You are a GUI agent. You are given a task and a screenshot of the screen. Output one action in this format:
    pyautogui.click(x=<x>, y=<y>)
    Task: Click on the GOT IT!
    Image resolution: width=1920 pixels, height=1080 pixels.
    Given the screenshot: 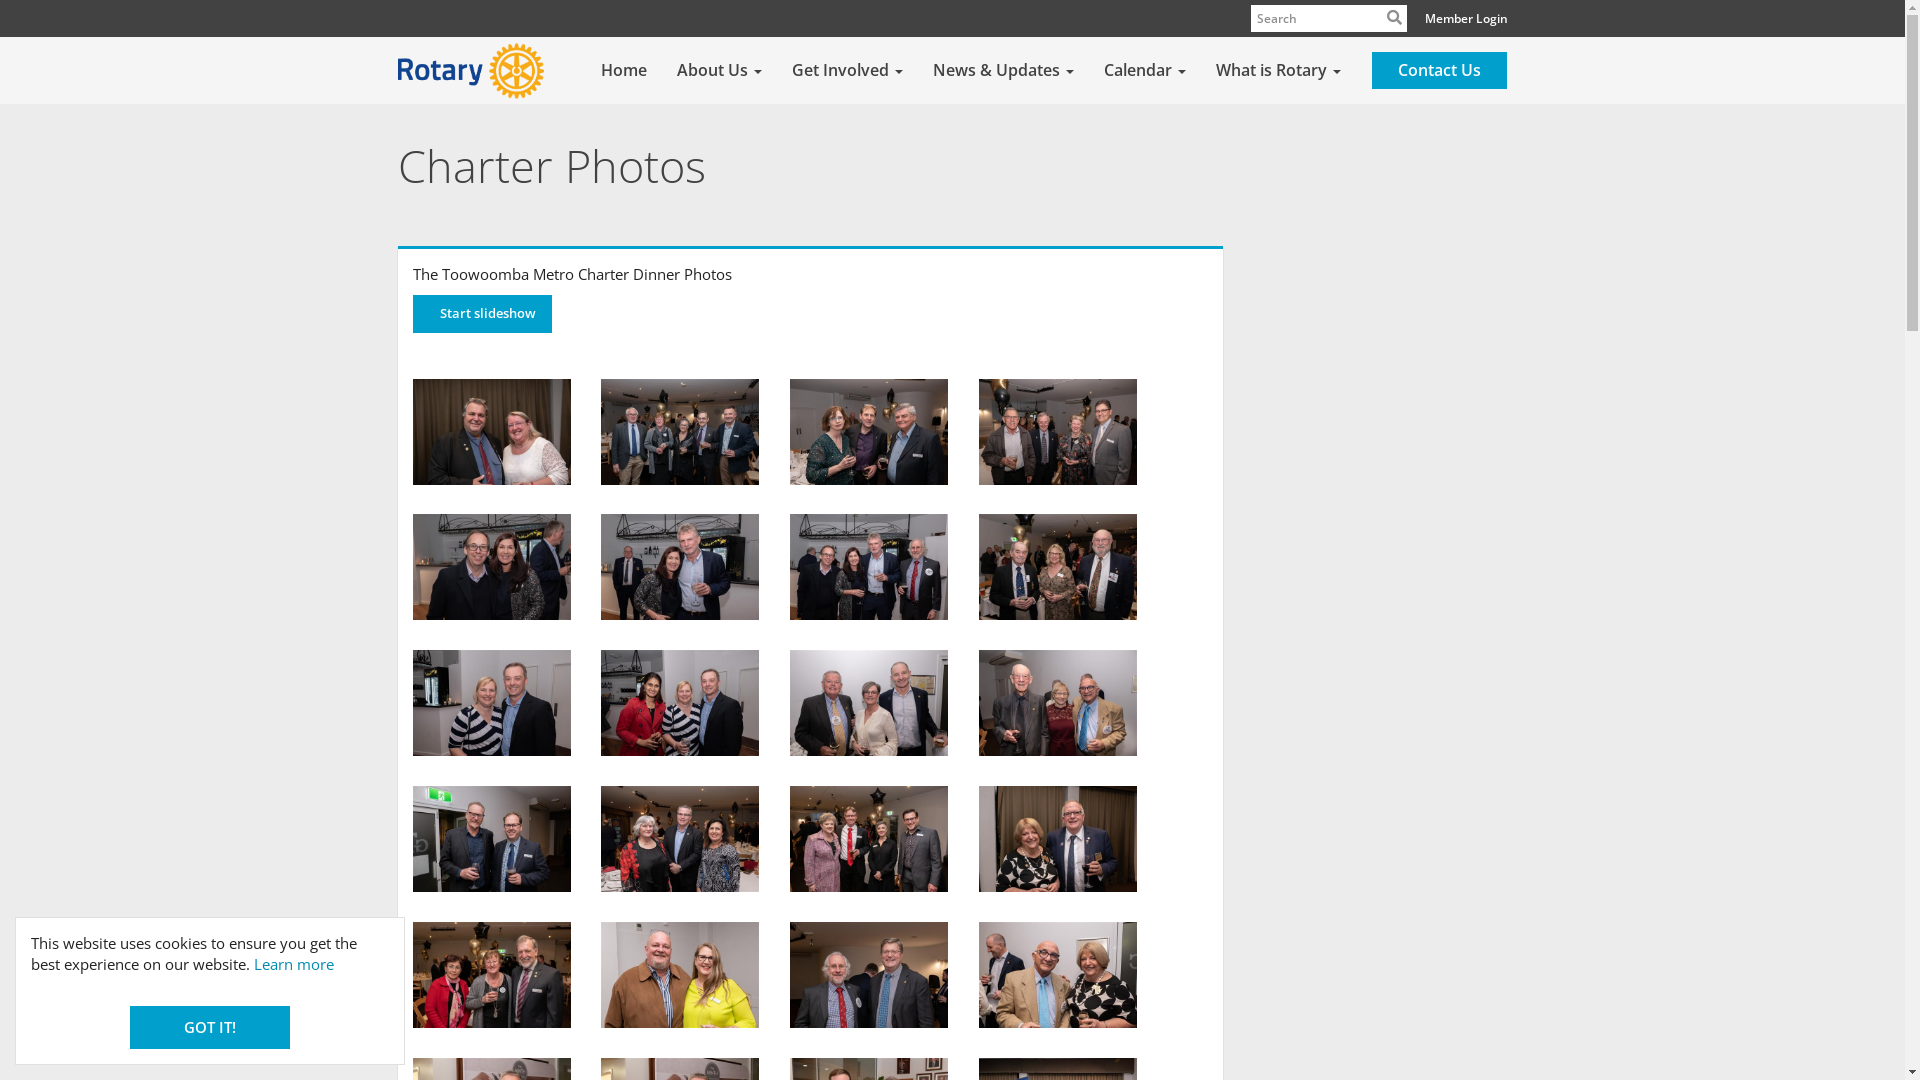 What is the action you would take?
    pyautogui.click(x=210, y=1028)
    